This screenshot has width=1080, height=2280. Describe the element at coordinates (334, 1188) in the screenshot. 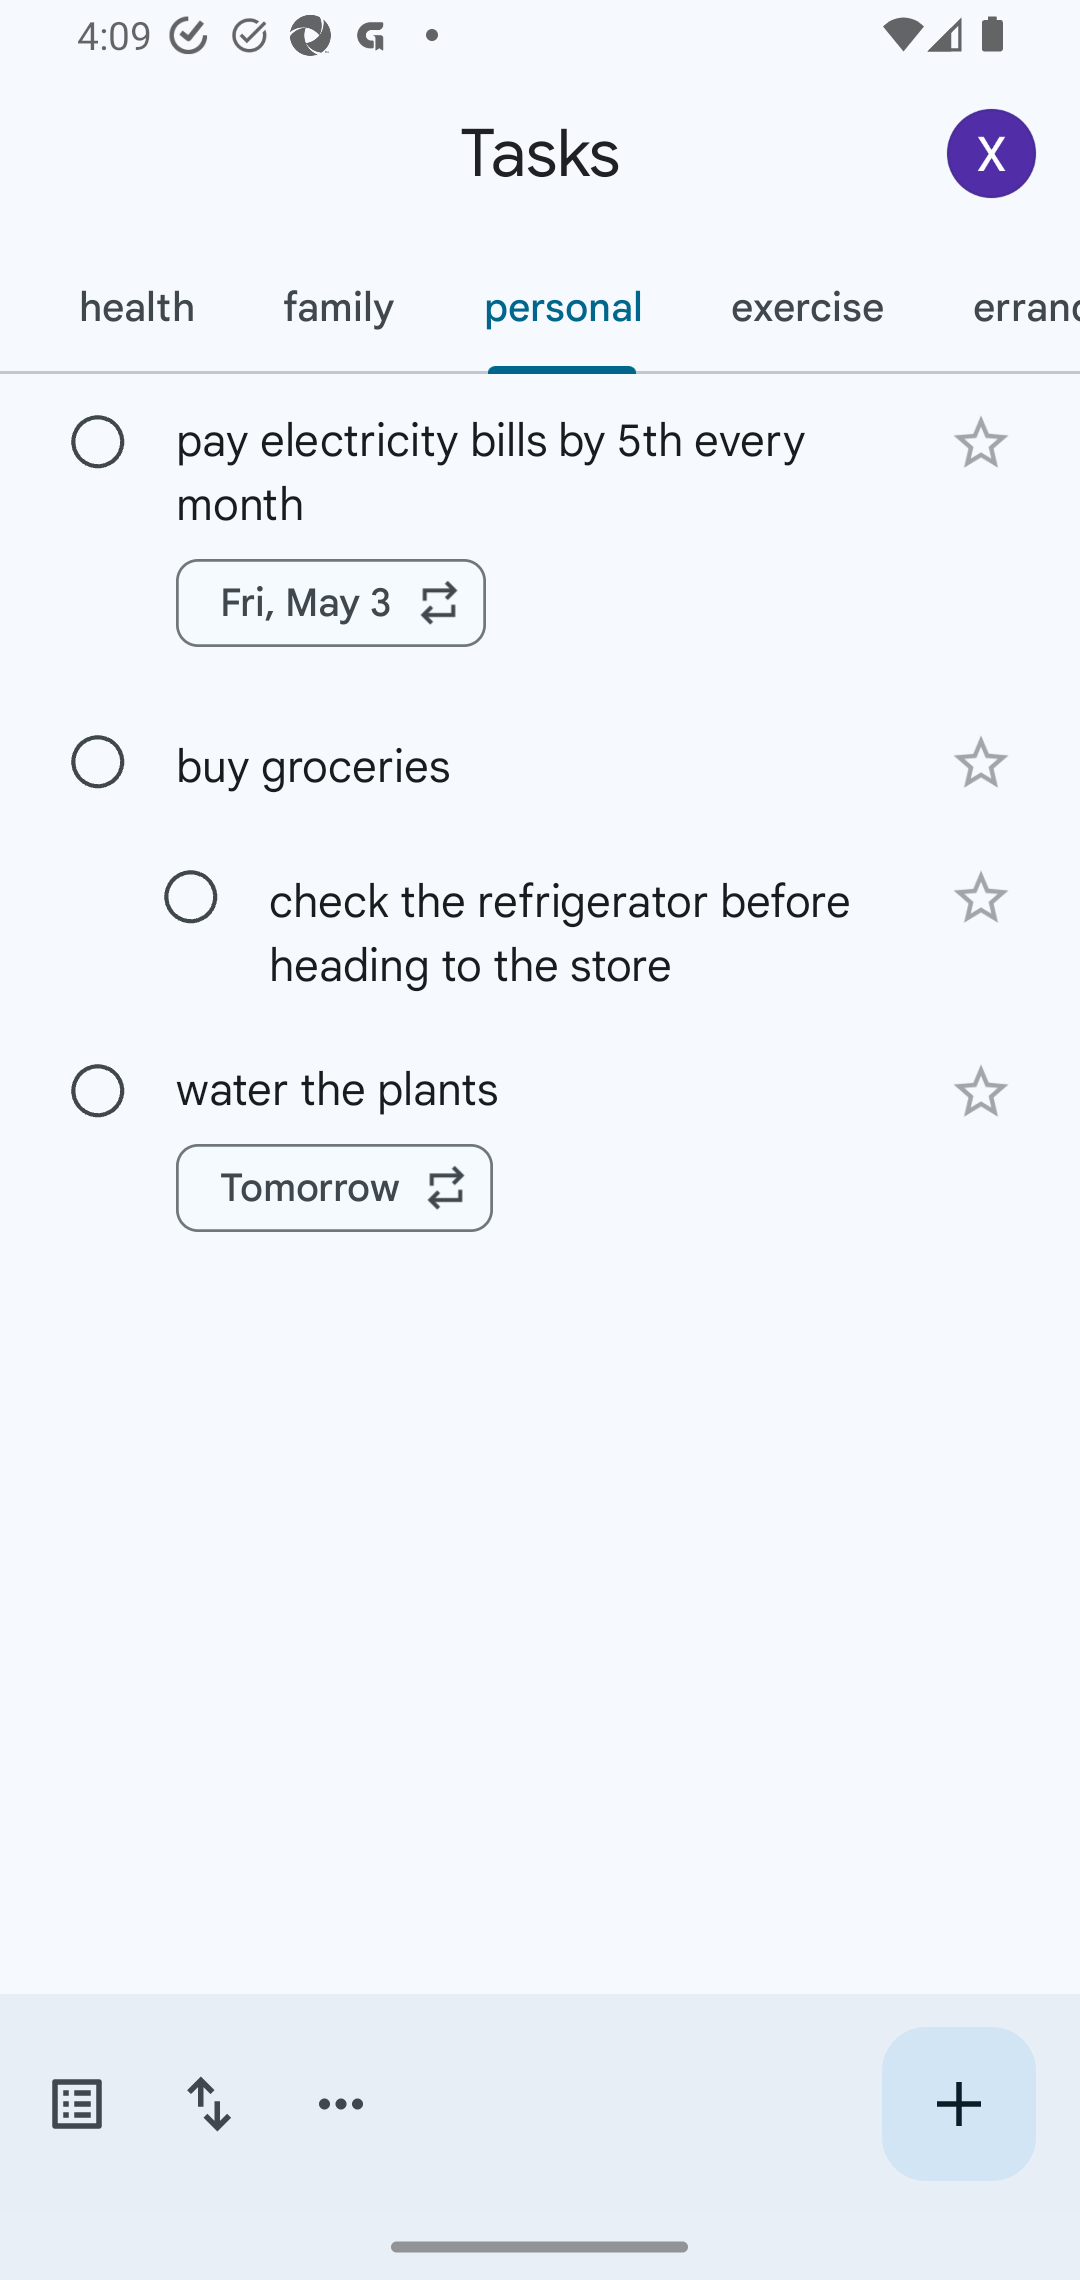

I see `Tomorrow` at that location.